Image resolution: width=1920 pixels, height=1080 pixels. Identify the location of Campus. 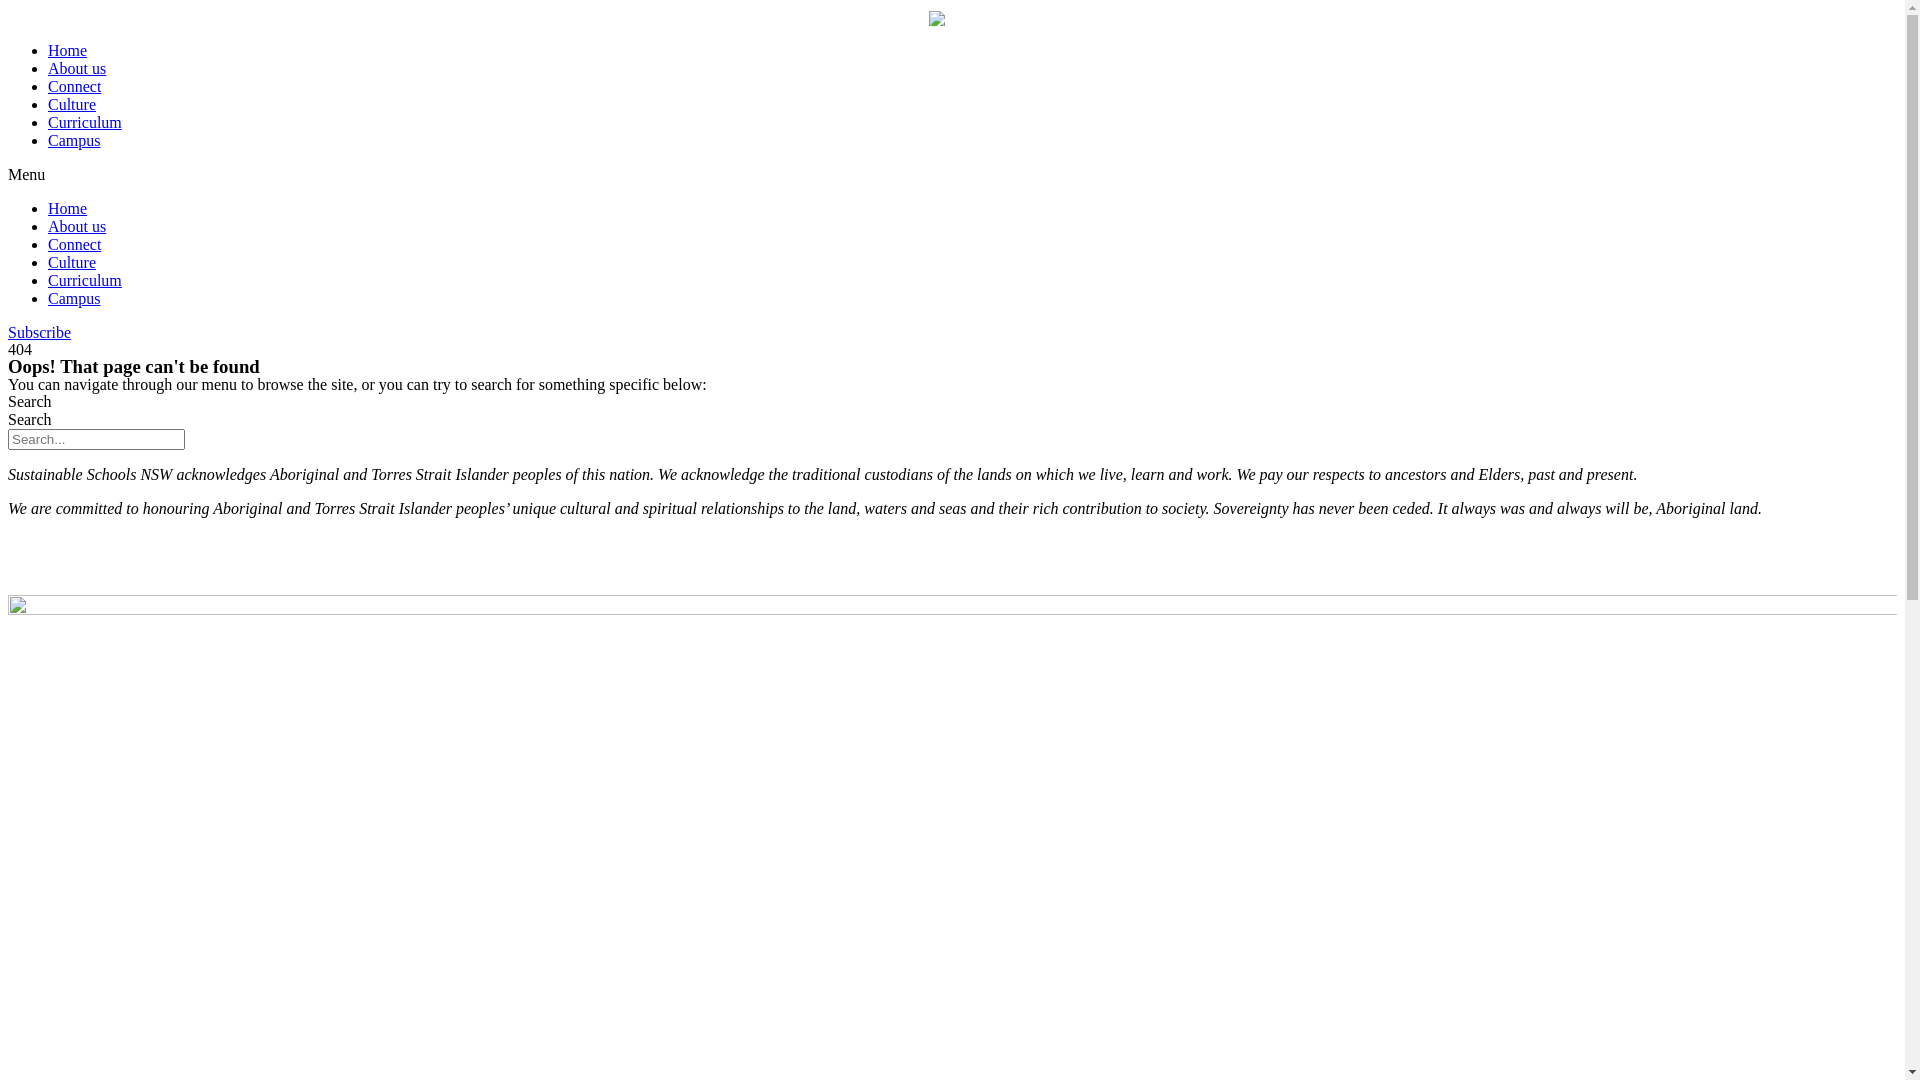
(74, 140).